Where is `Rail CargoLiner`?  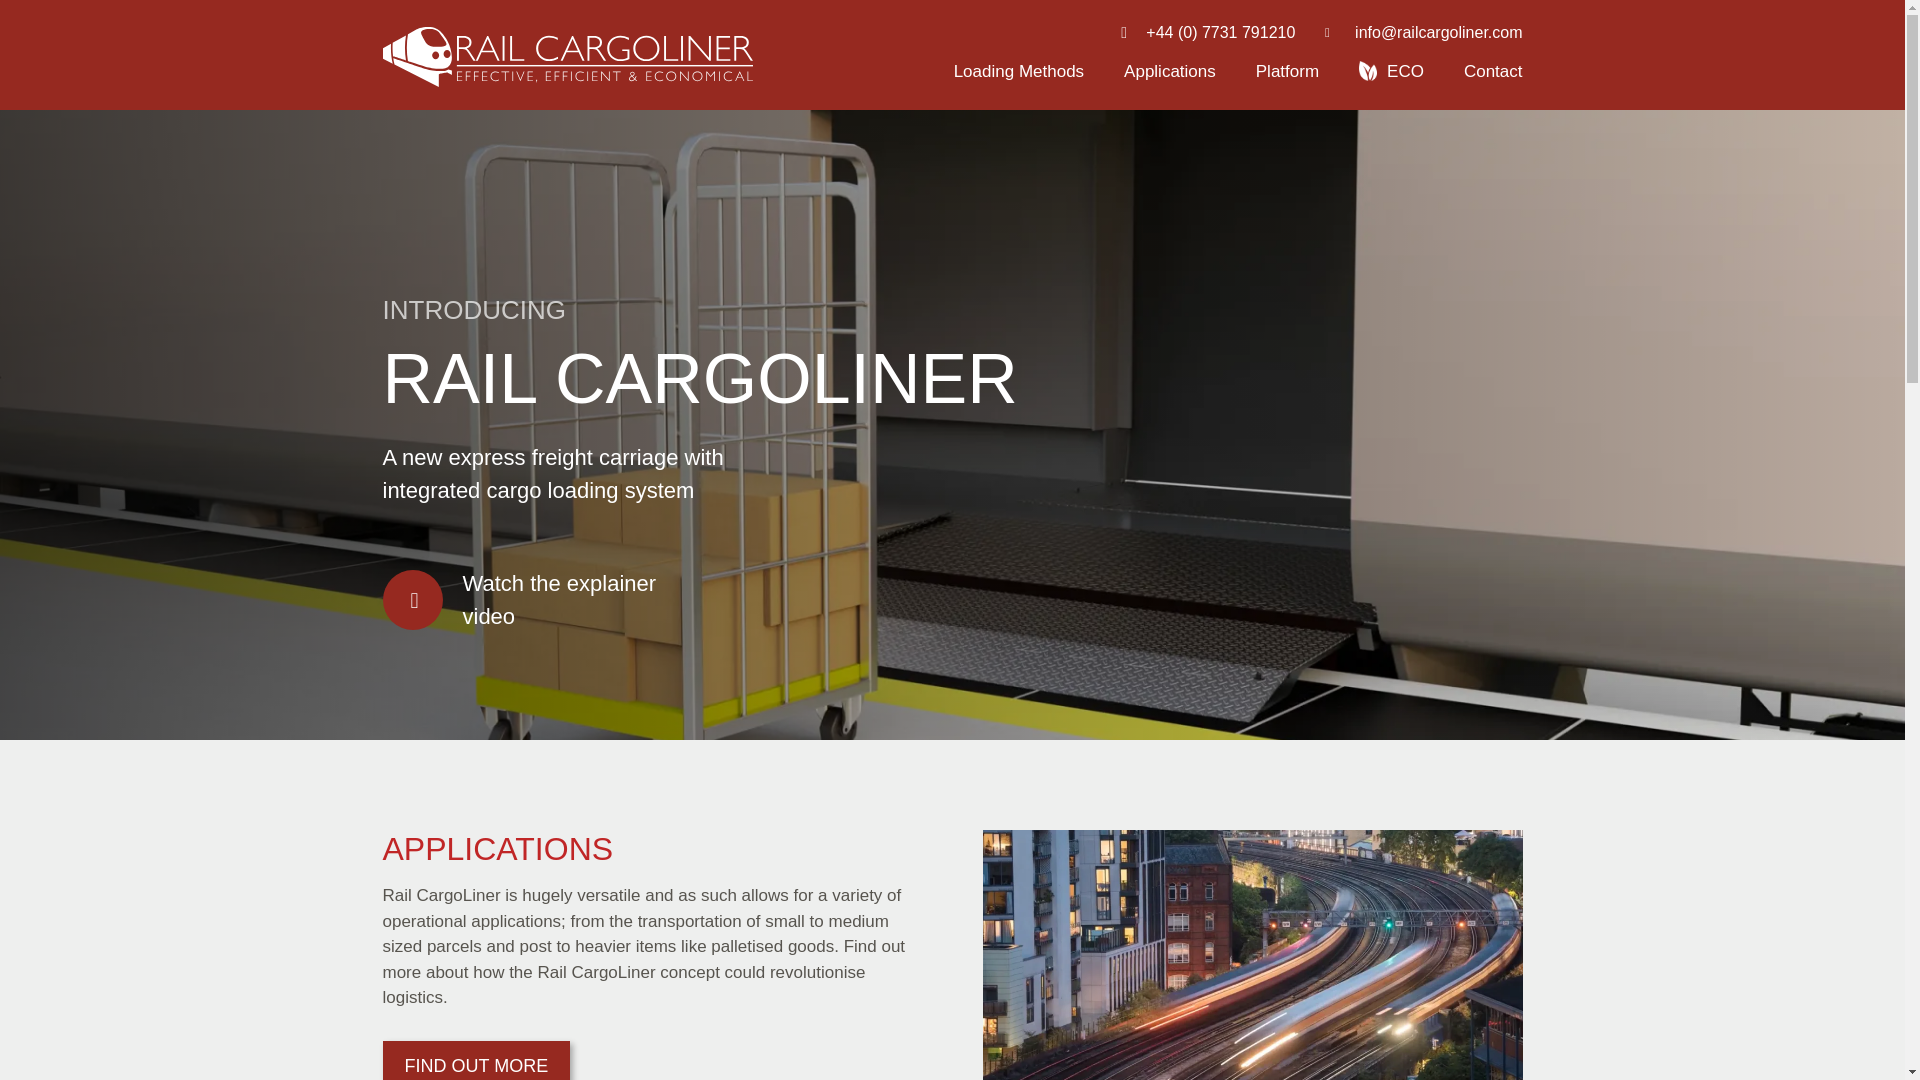
Rail CargoLiner is located at coordinates (567, 57).